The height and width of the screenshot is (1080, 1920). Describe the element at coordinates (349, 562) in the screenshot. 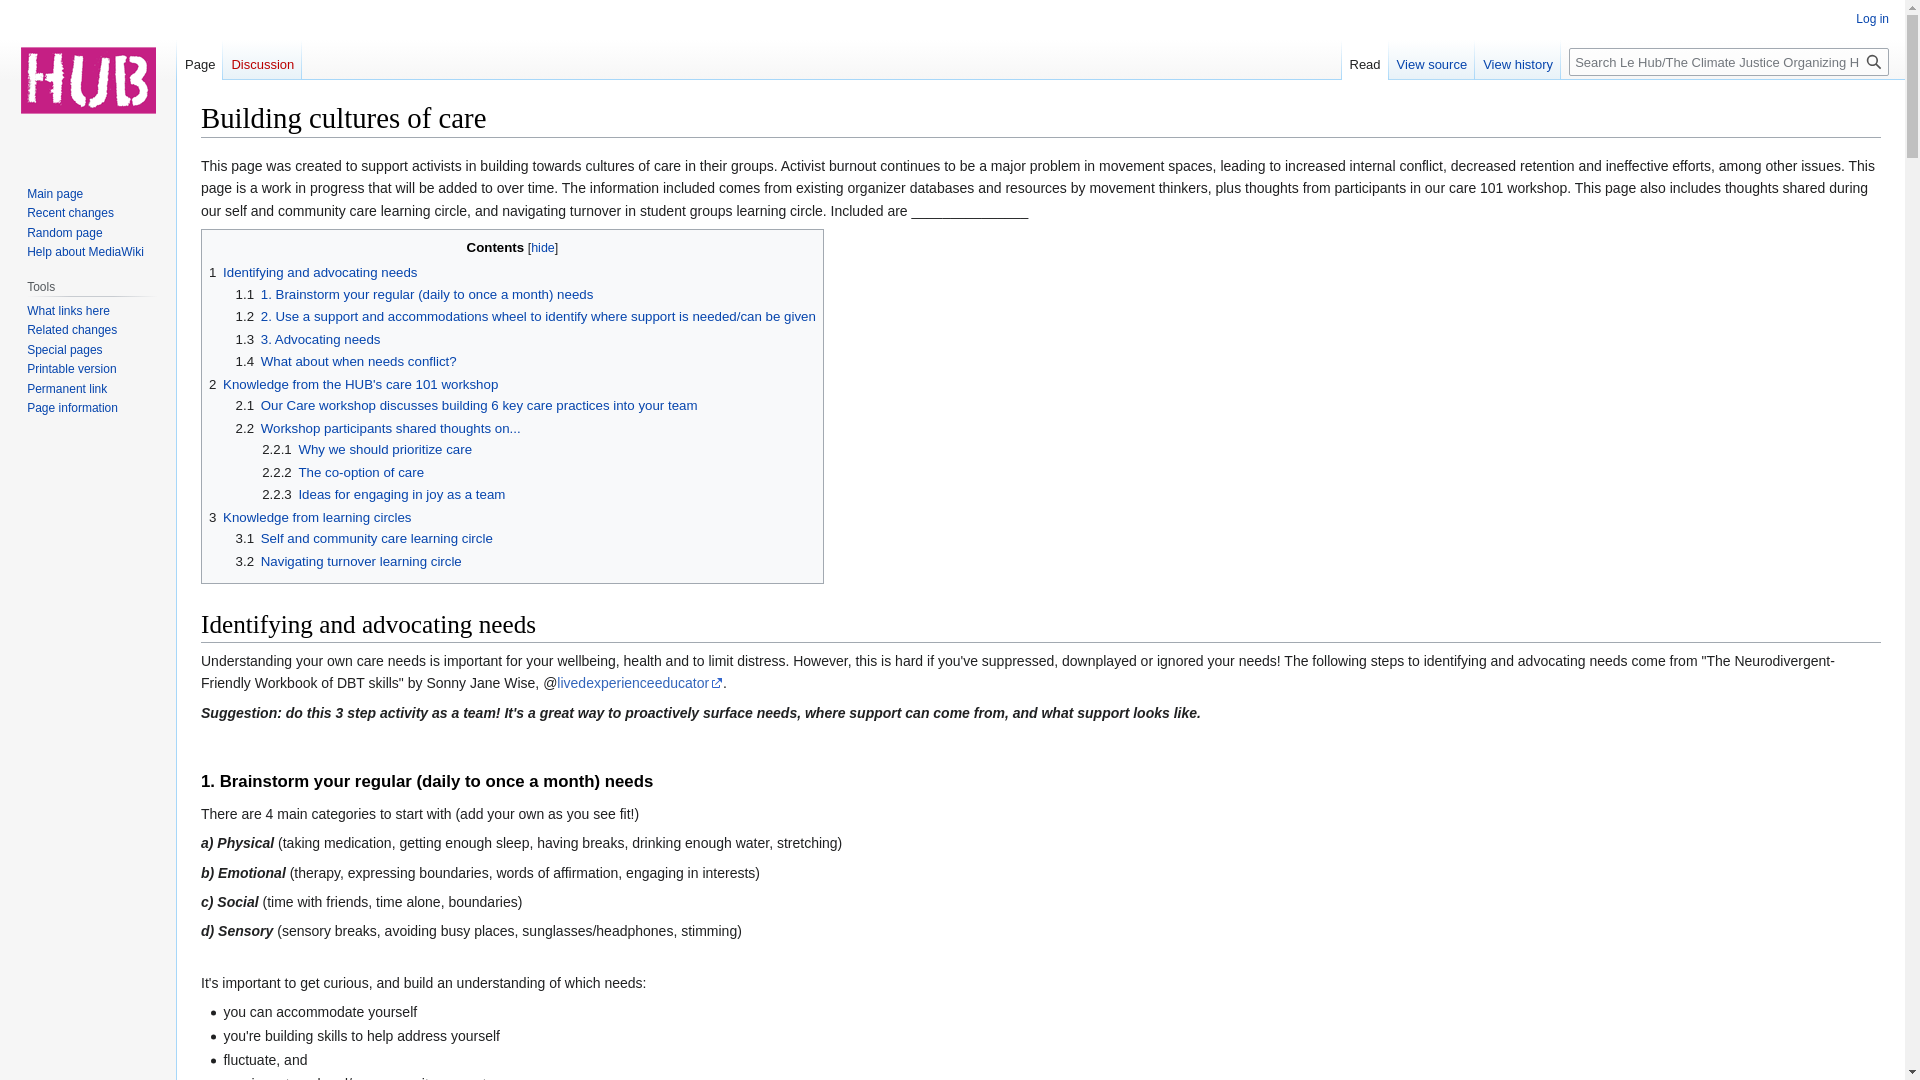

I see `3.2 Navigating turnover learning circle` at that location.